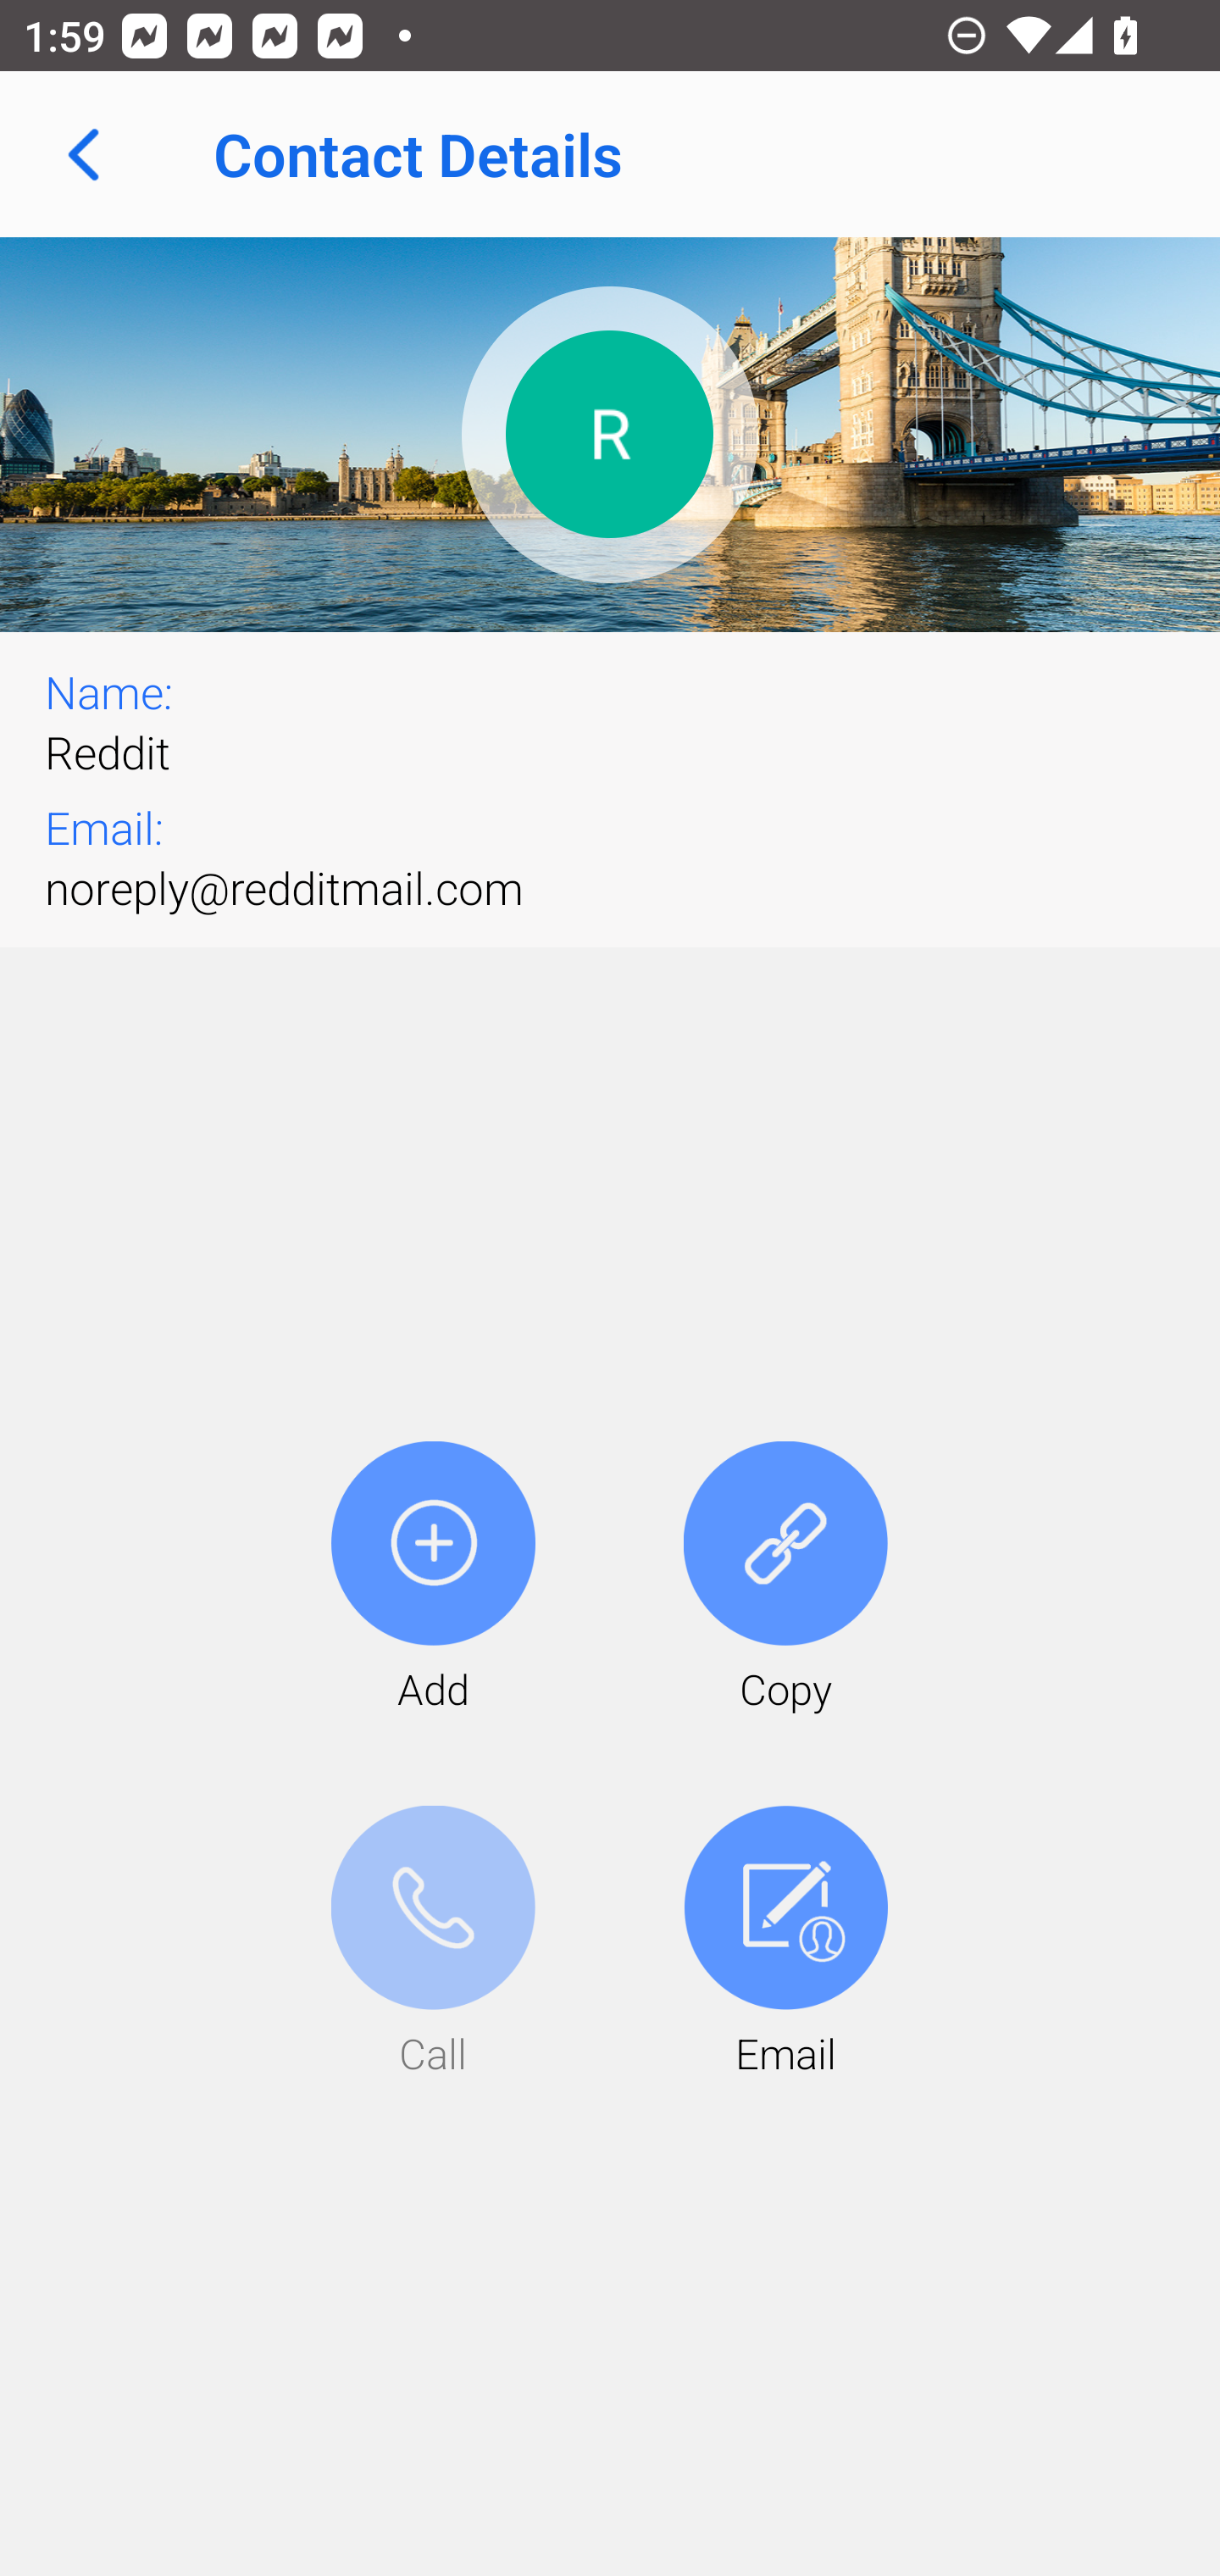 This screenshot has height=2576, width=1220. Describe the element at coordinates (83, 154) in the screenshot. I see `Navigate up` at that location.